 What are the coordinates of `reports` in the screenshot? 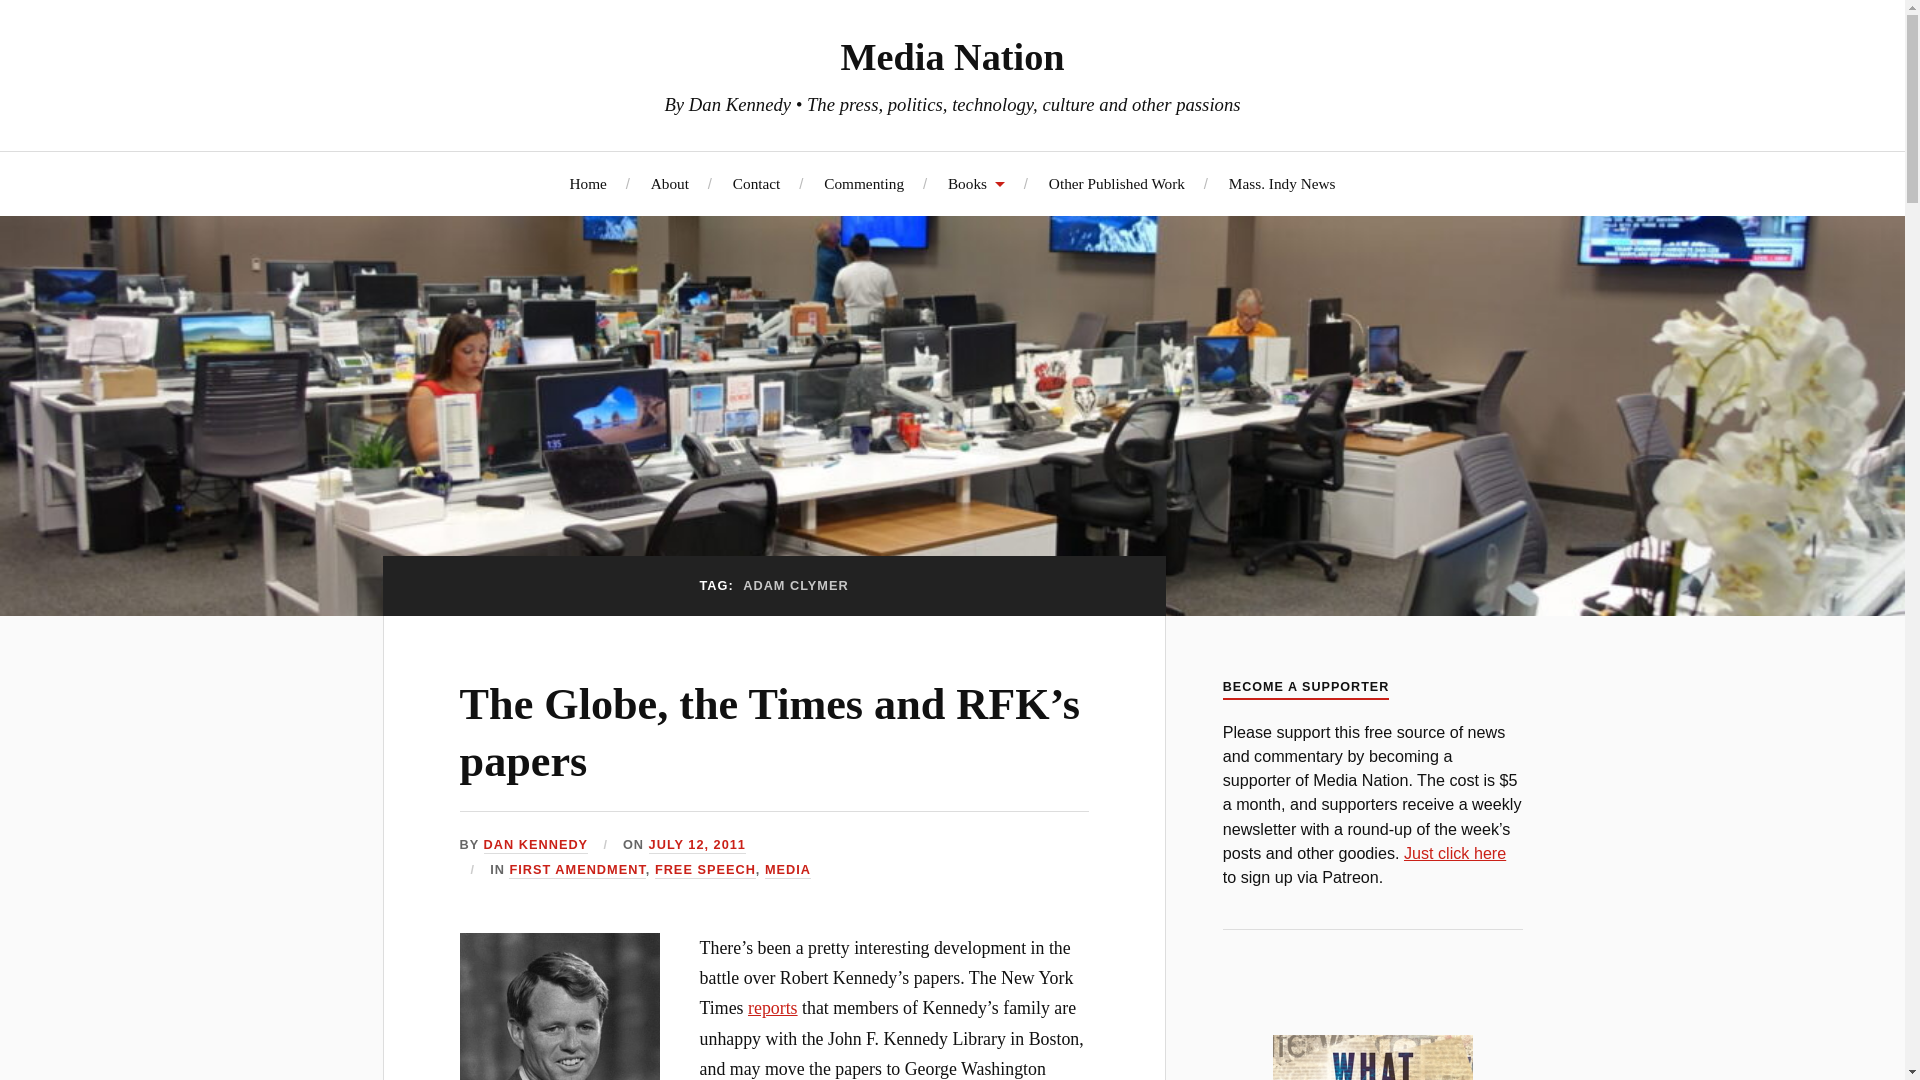 It's located at (773, 1008).